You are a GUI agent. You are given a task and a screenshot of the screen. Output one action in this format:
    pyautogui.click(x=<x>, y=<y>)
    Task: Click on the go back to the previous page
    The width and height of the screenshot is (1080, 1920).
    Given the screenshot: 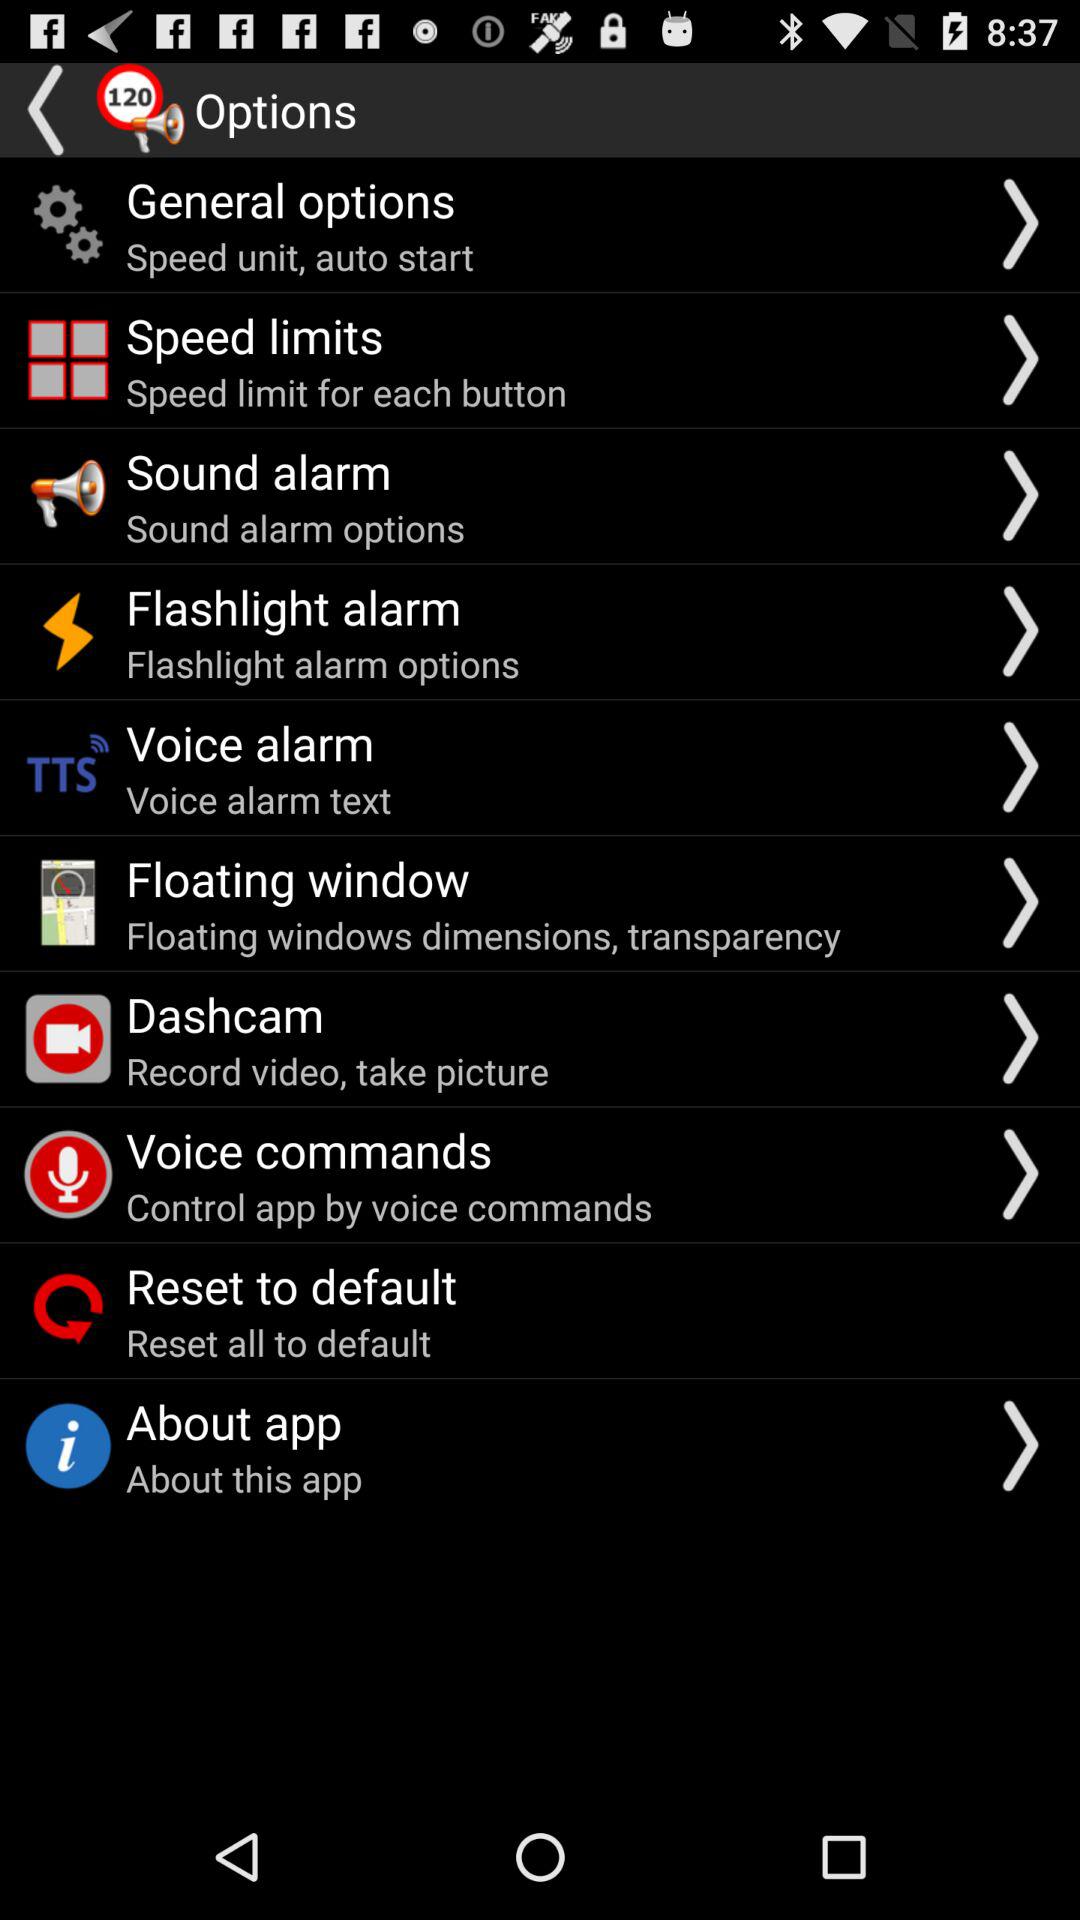 What is the action you would take?
    pyautogui.click(x=47, y=110)
    